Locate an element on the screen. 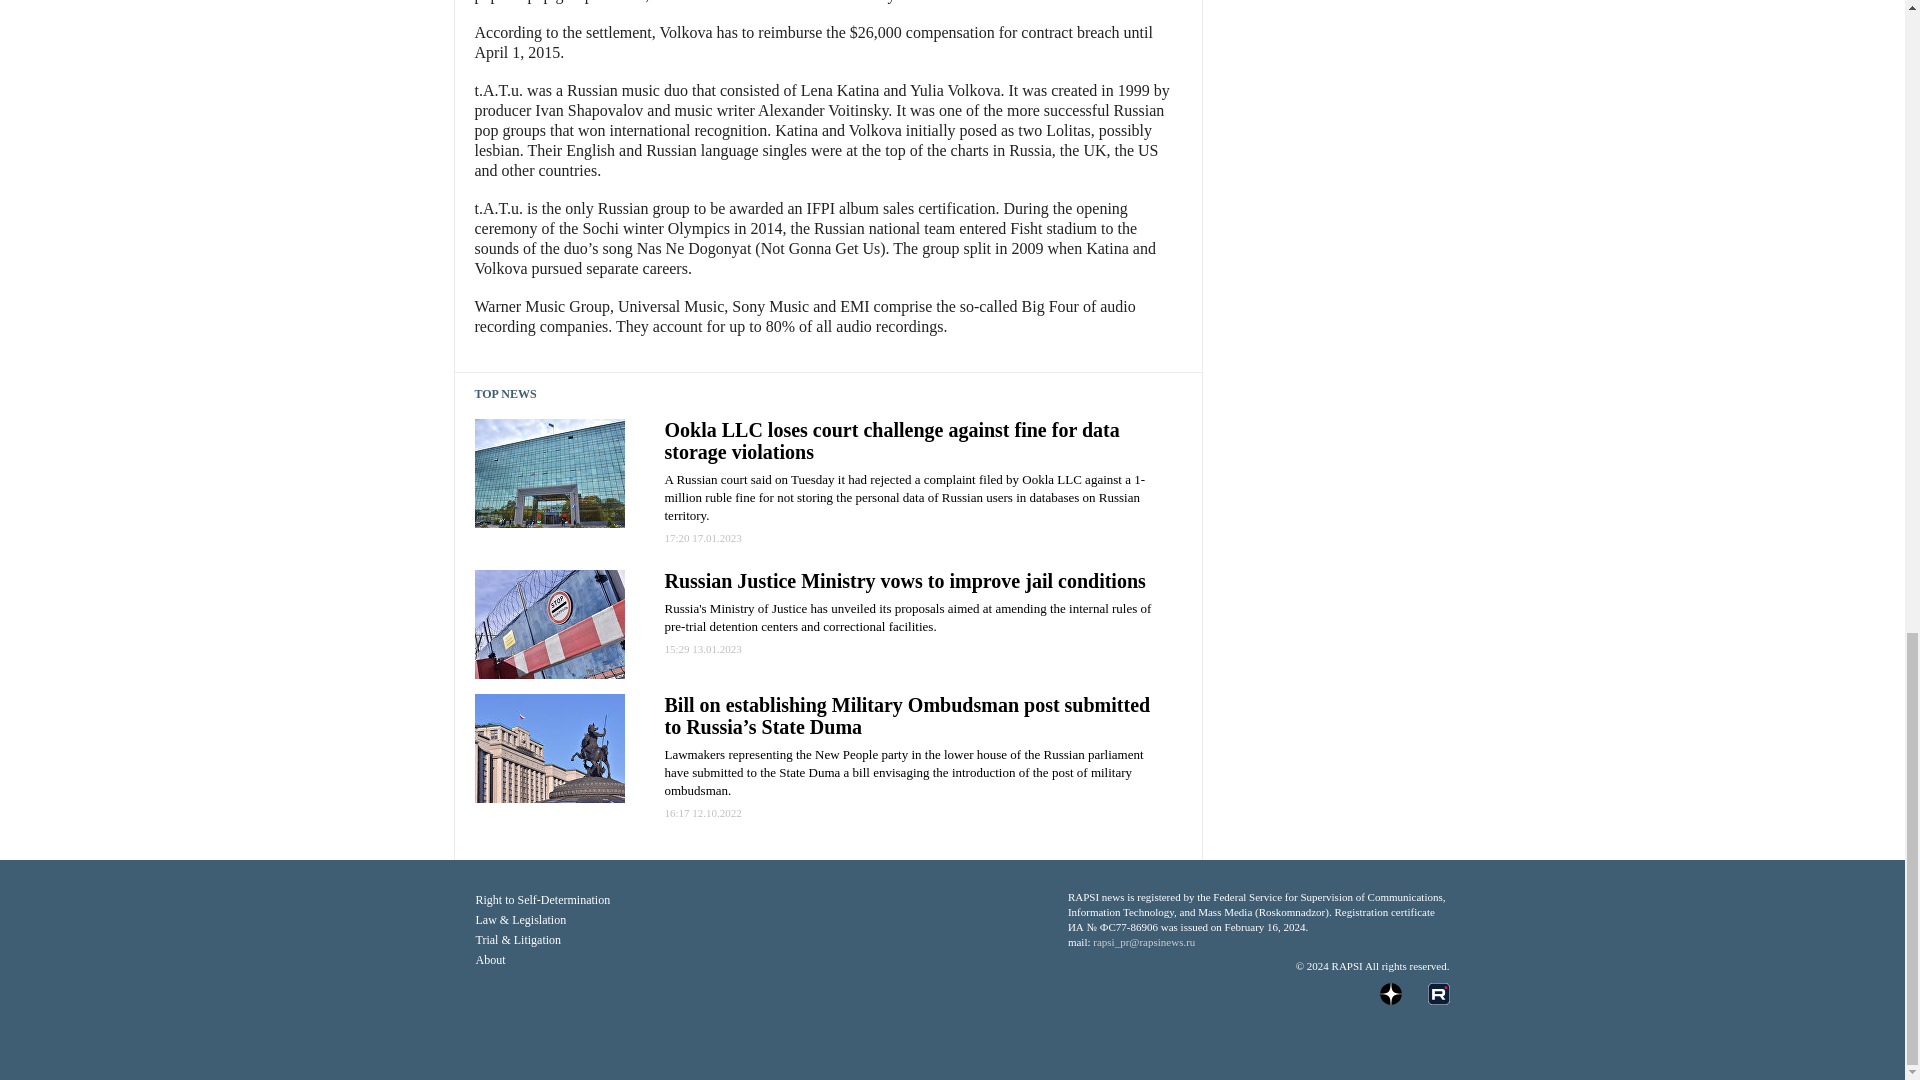  About is located at coordinates (762, 960).